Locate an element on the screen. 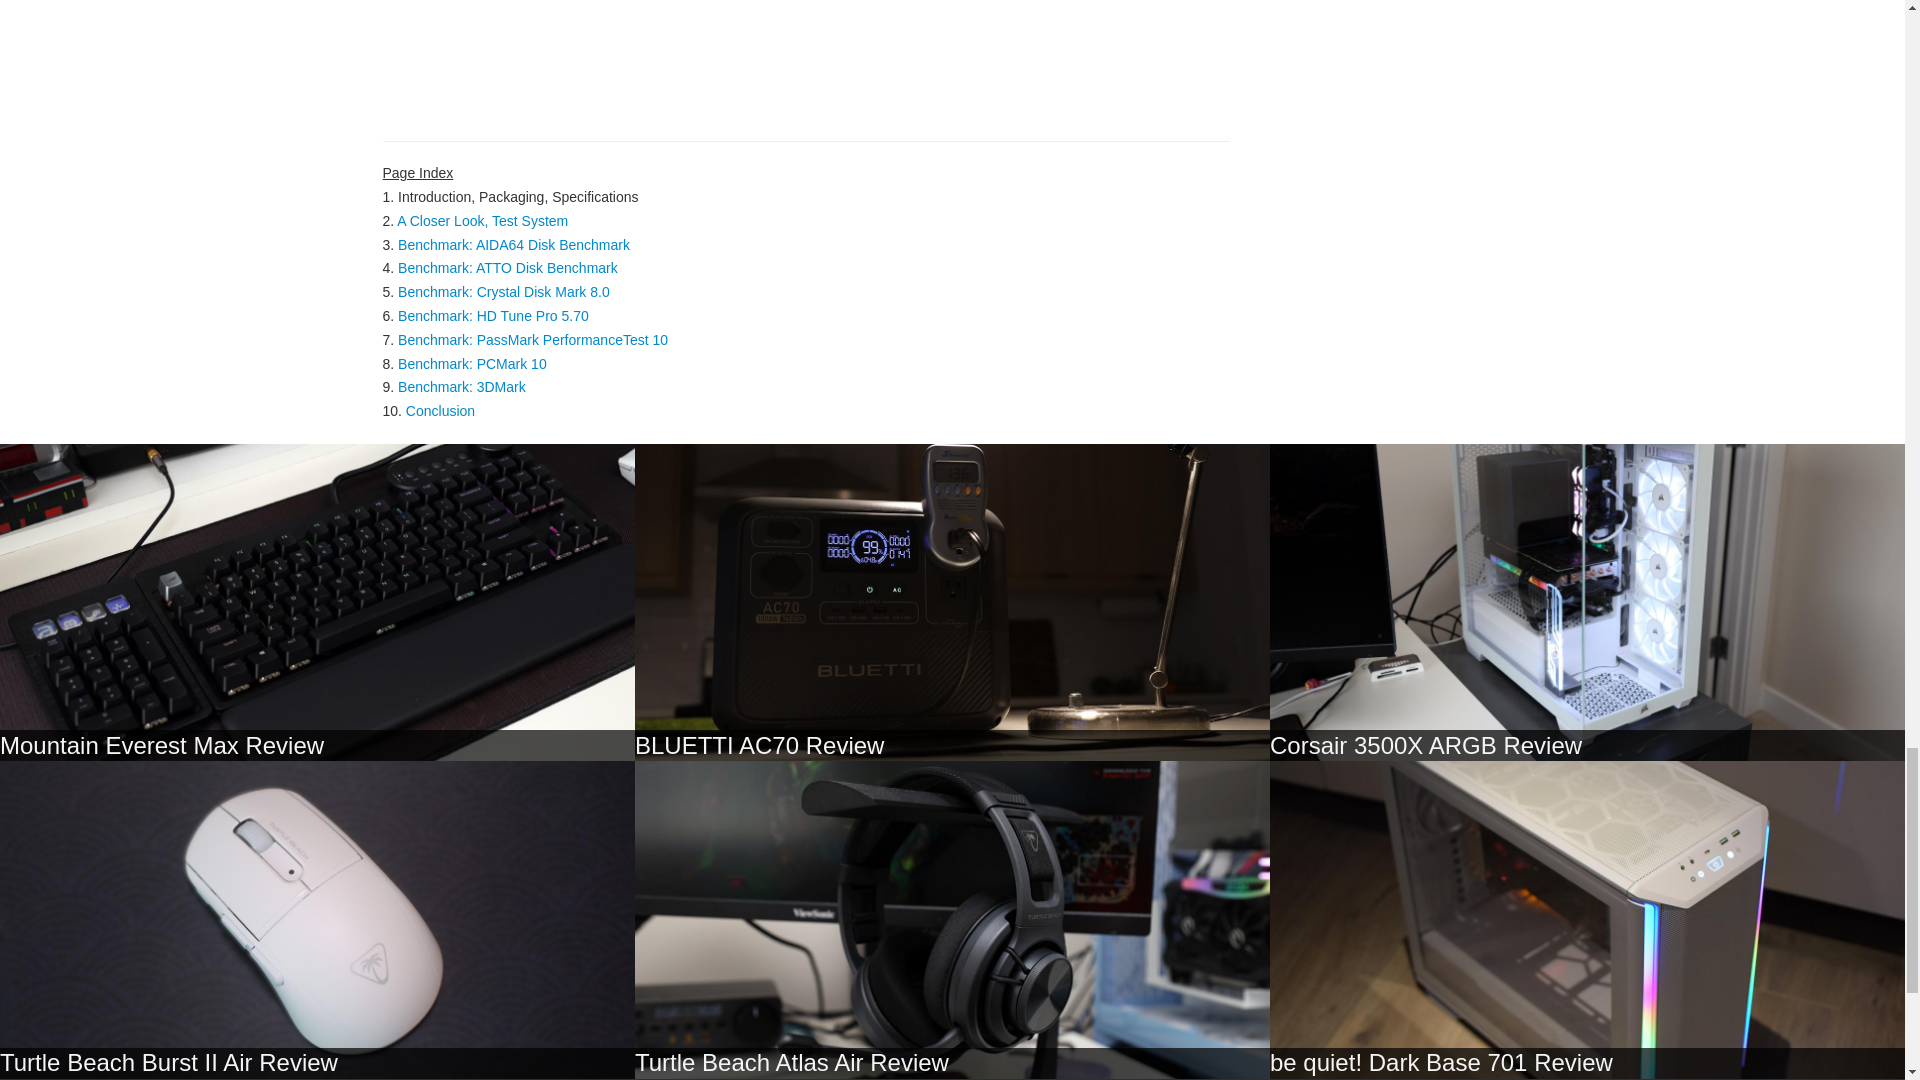 This screenshot has height=1080, width=1920. Benchmark: ATTO Disk Benchmark is located at coordinates (508, 268).